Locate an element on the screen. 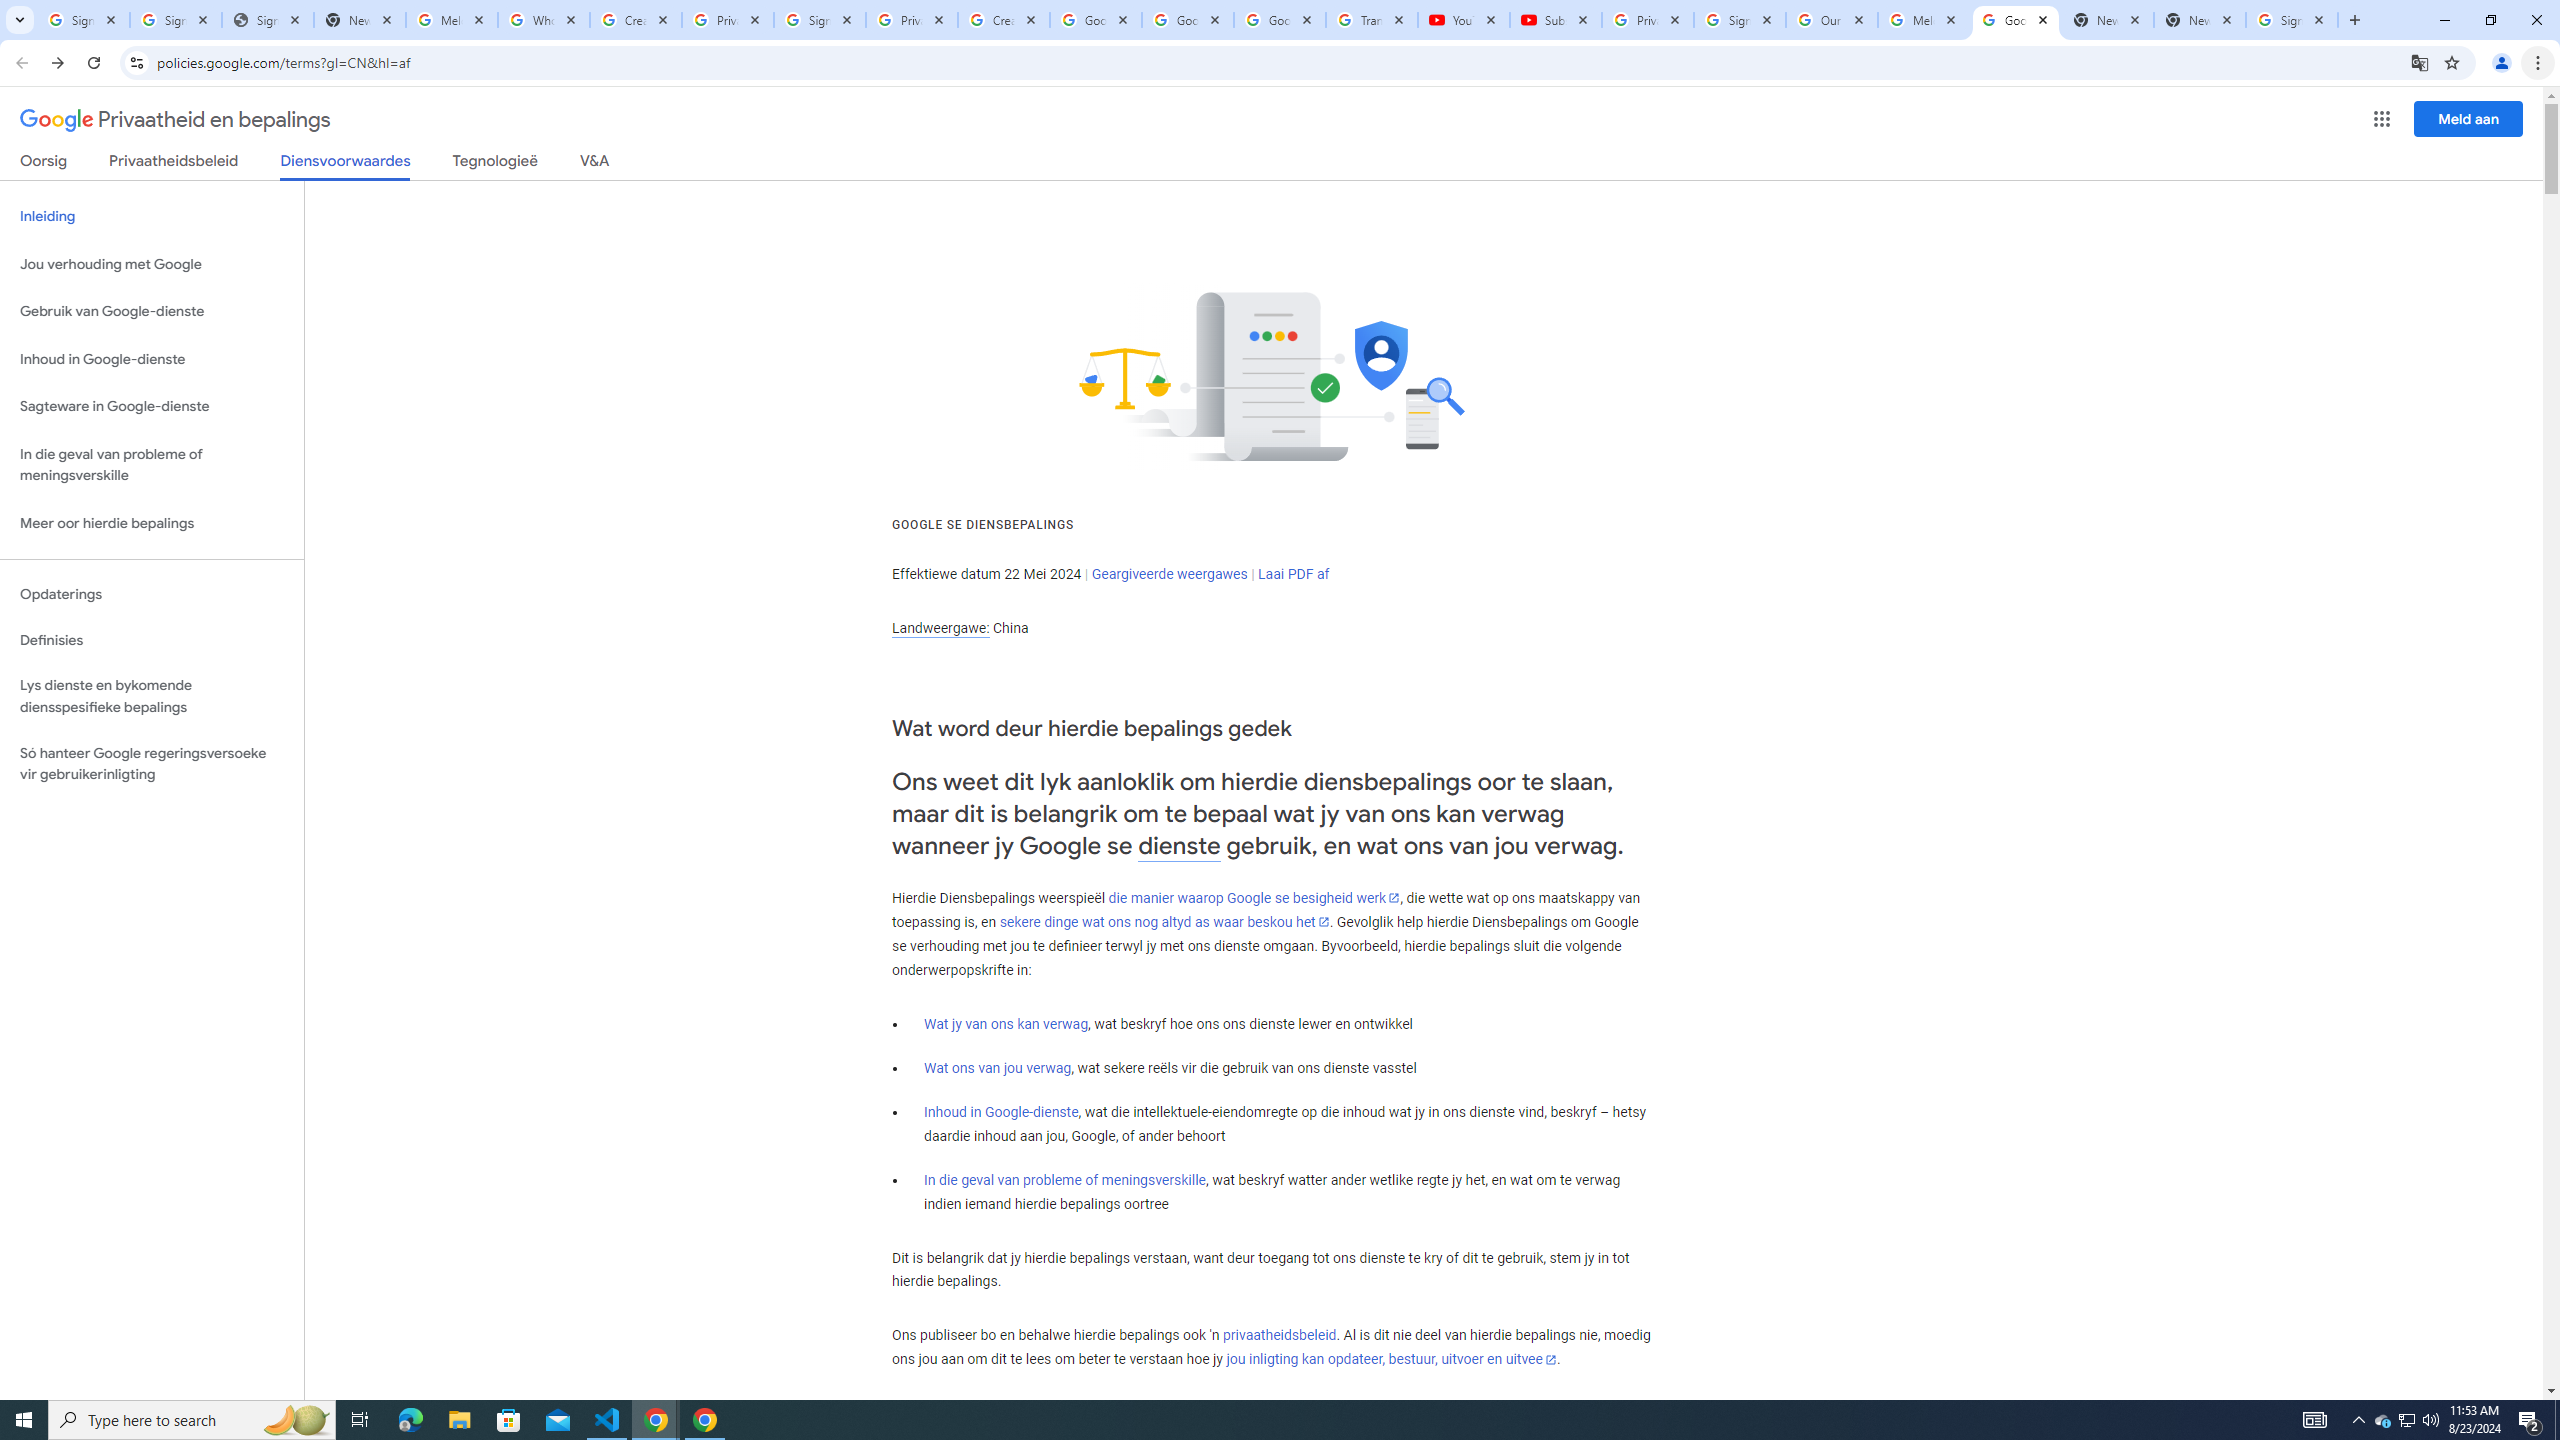 Image resolution: width=2560 pixels, height=1440 pixels. Oorsig is located at coordinates (44, 164).